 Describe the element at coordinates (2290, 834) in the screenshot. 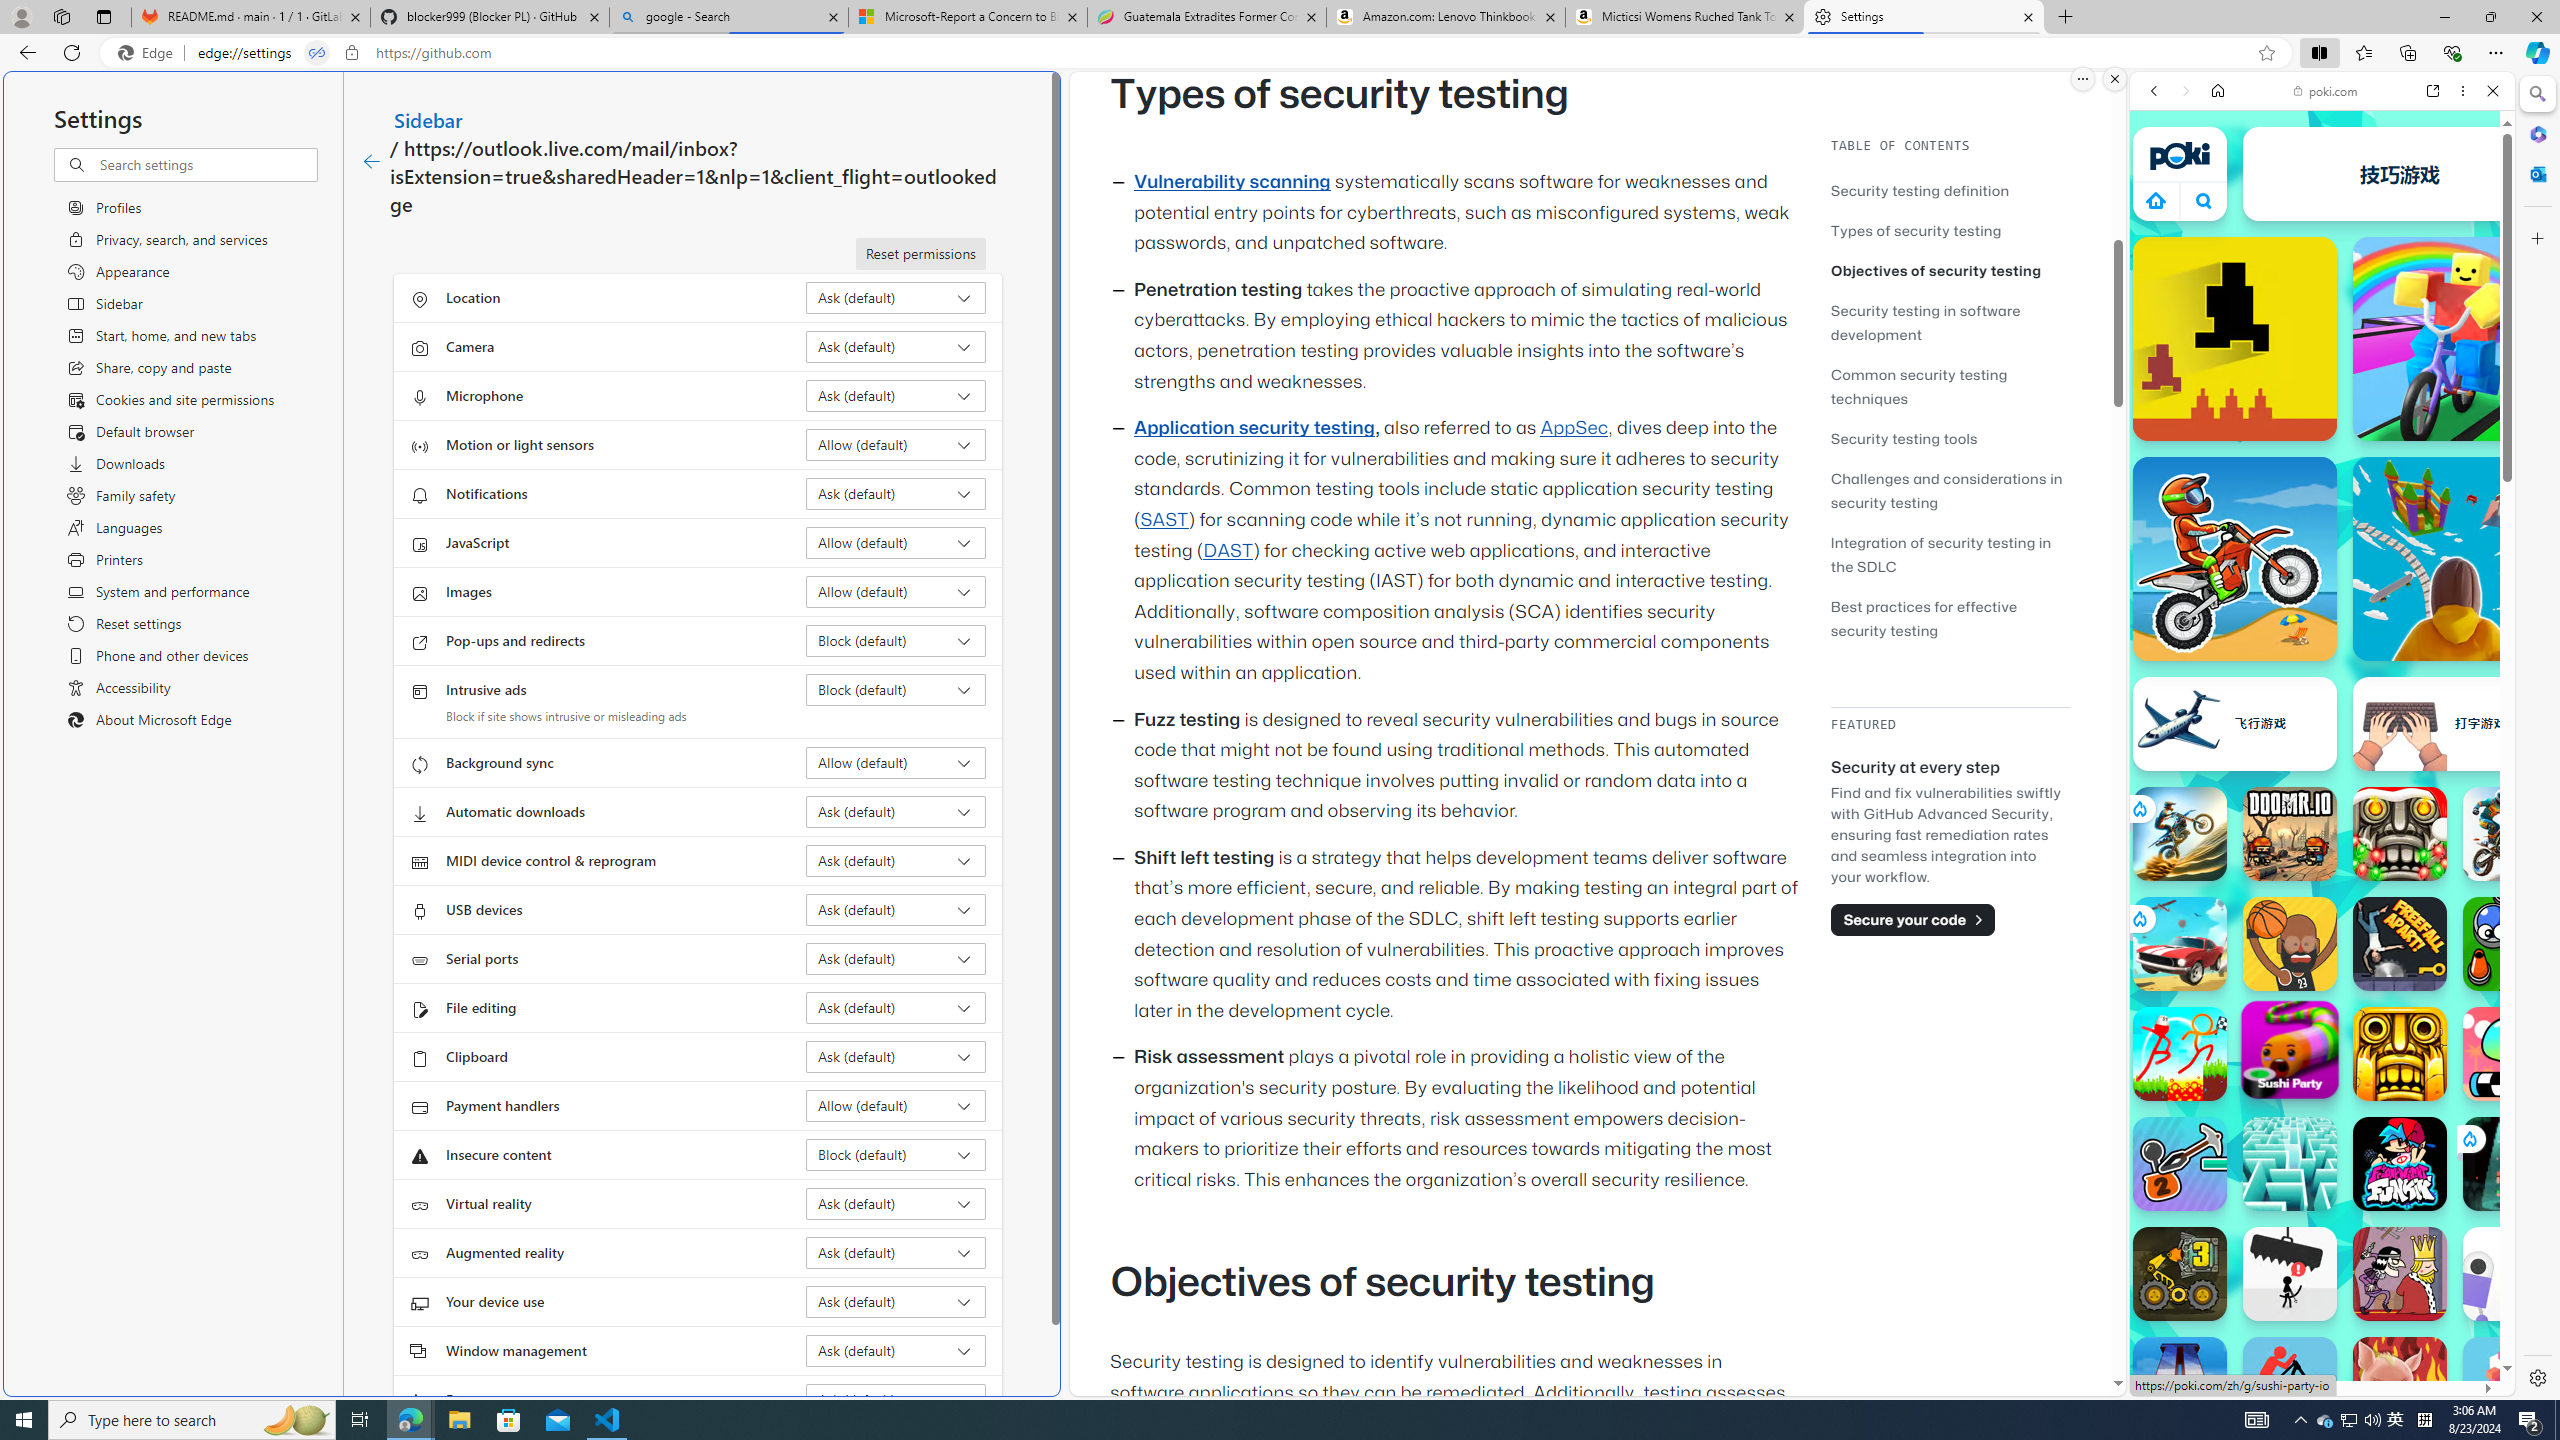

I see `Doomr.io` at that location.